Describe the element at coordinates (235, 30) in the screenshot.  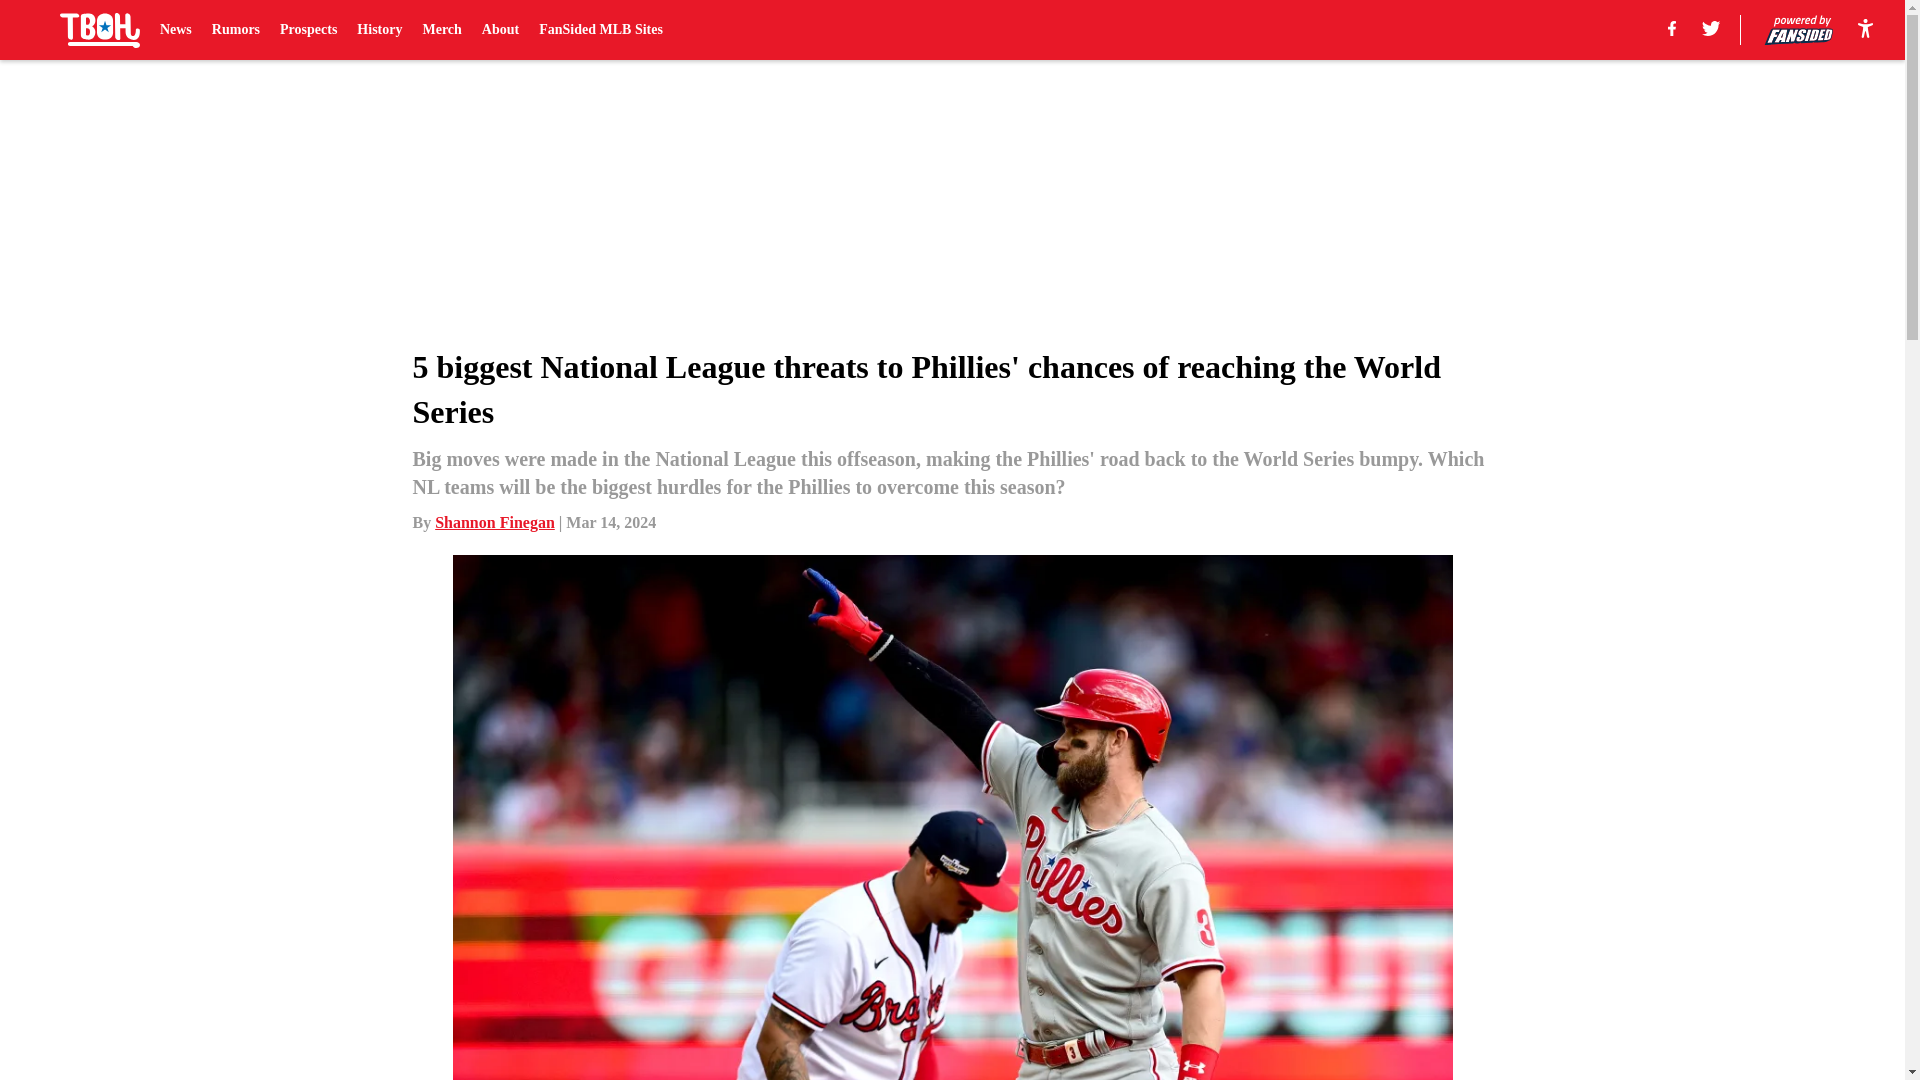
I see `Rumors` at that location.